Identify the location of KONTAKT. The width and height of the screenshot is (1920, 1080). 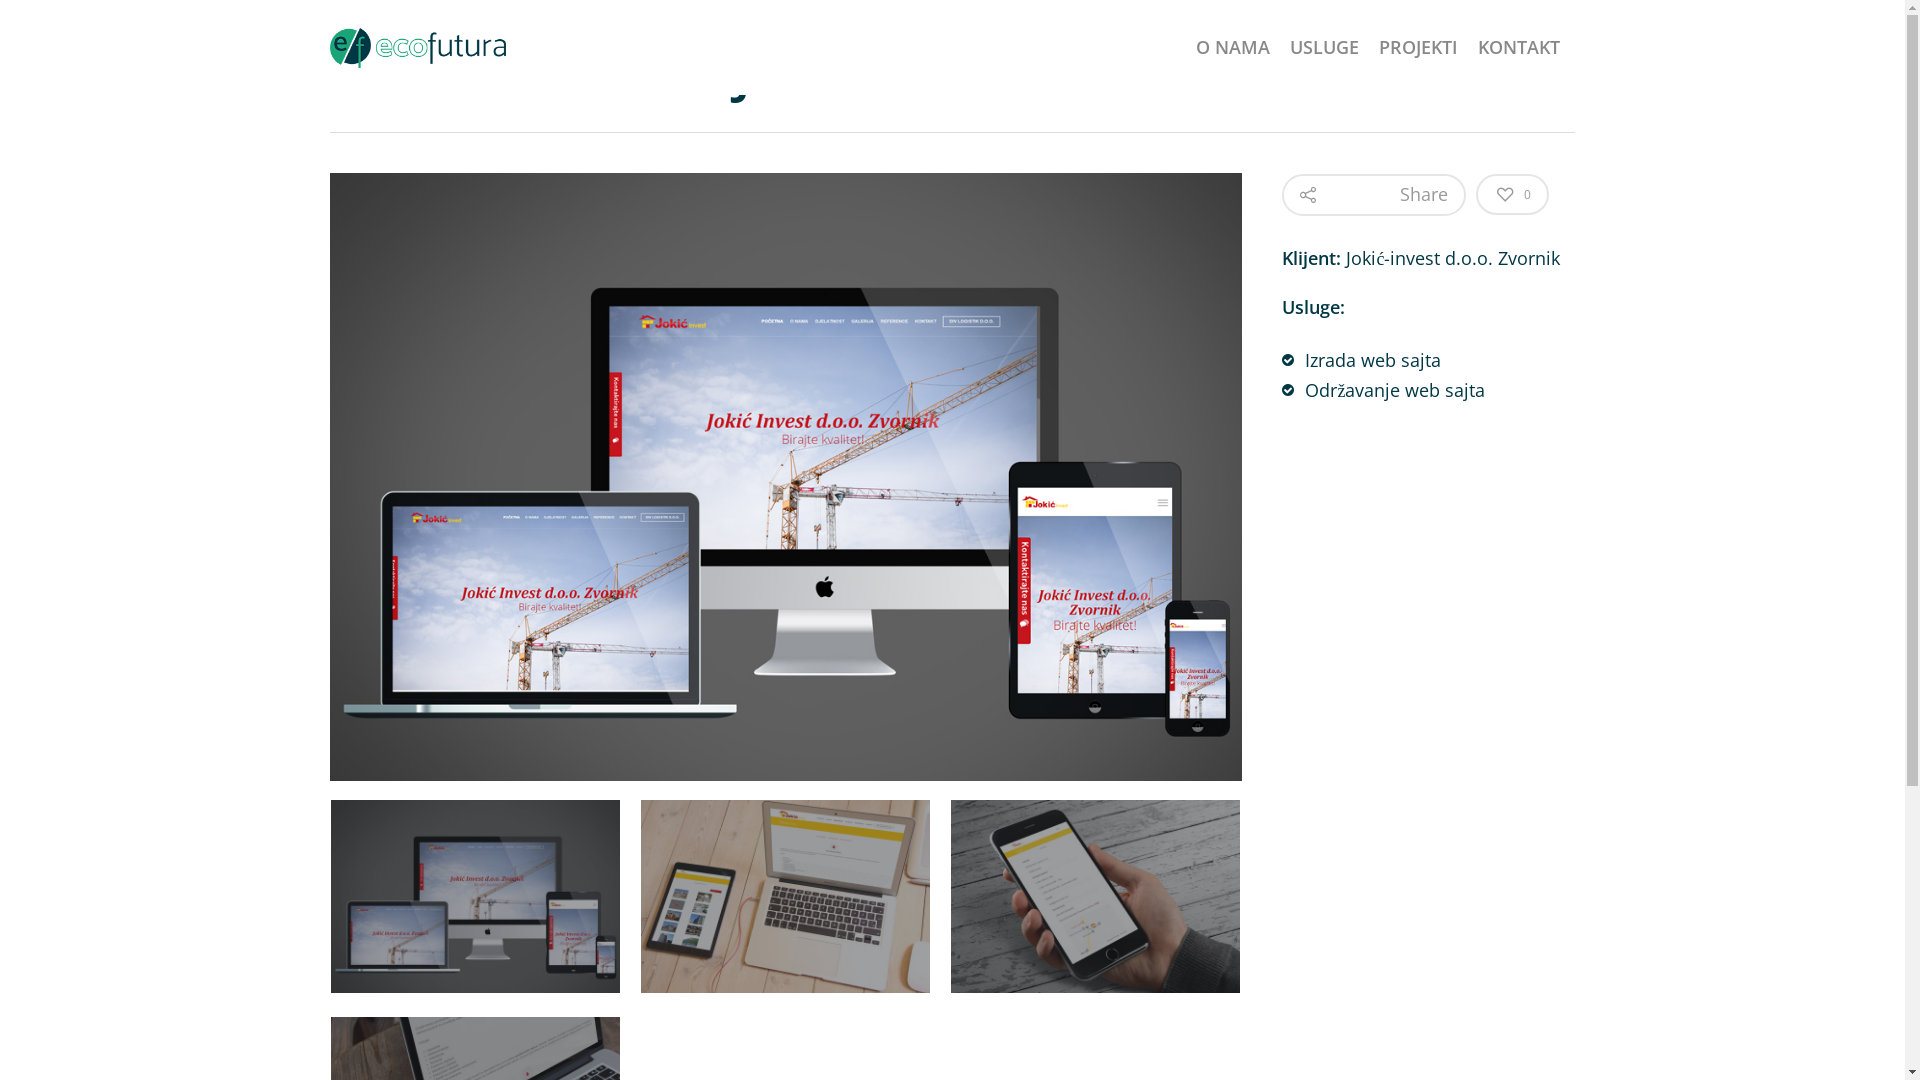
(1519, 62).